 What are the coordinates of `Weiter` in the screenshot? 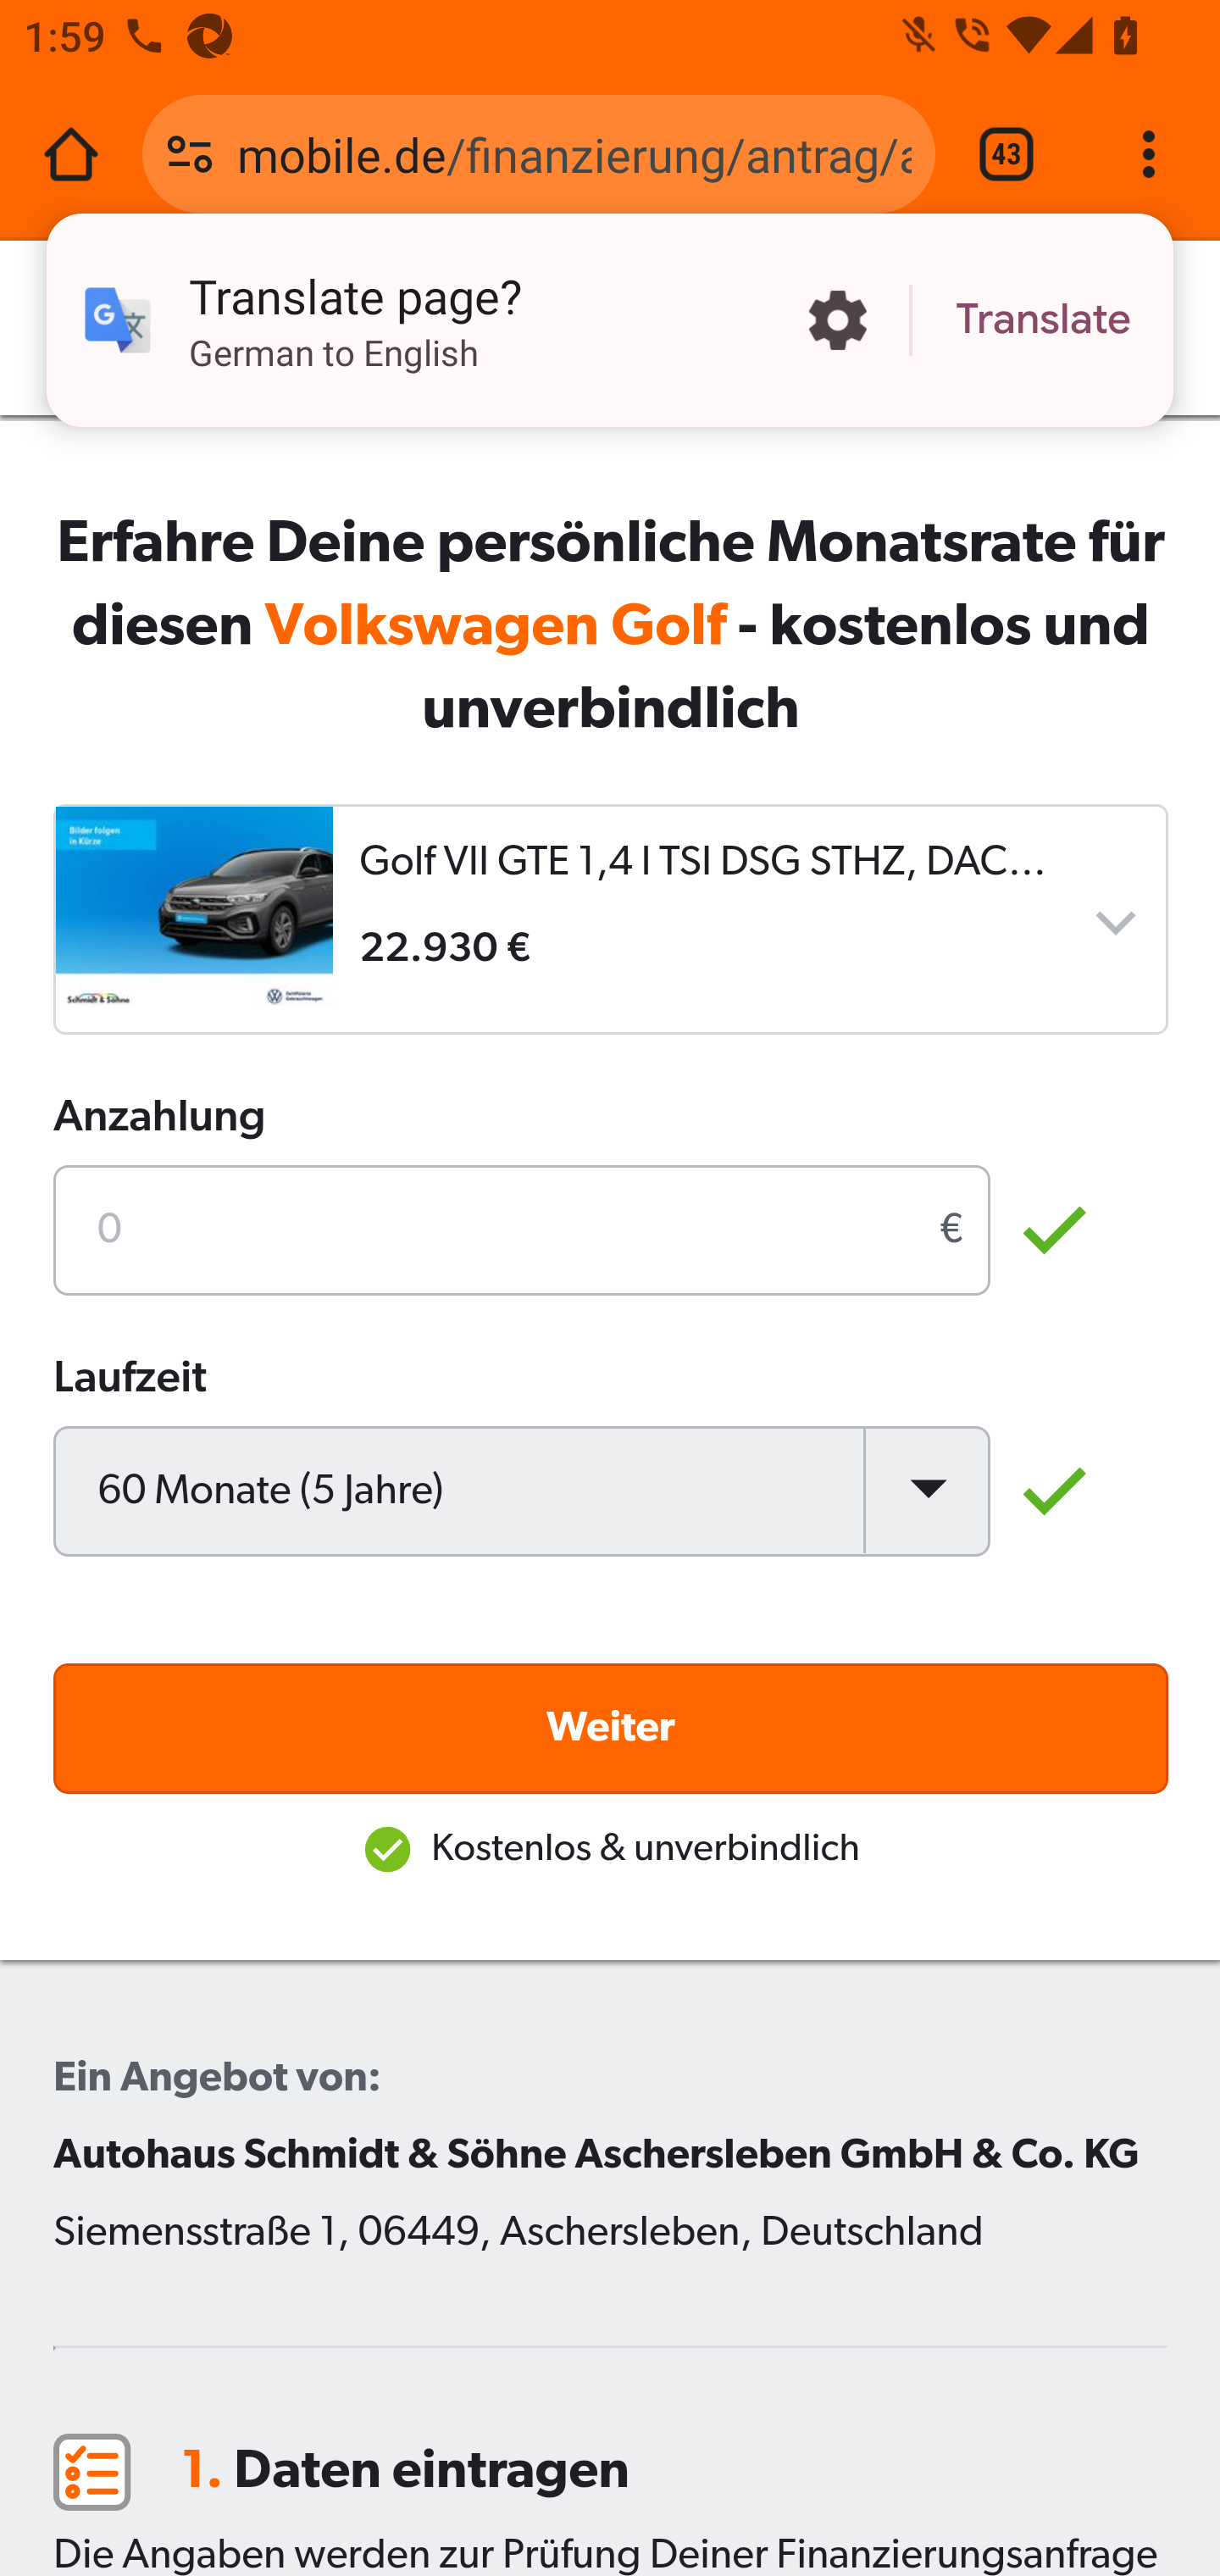 It's located at (612, 1727).